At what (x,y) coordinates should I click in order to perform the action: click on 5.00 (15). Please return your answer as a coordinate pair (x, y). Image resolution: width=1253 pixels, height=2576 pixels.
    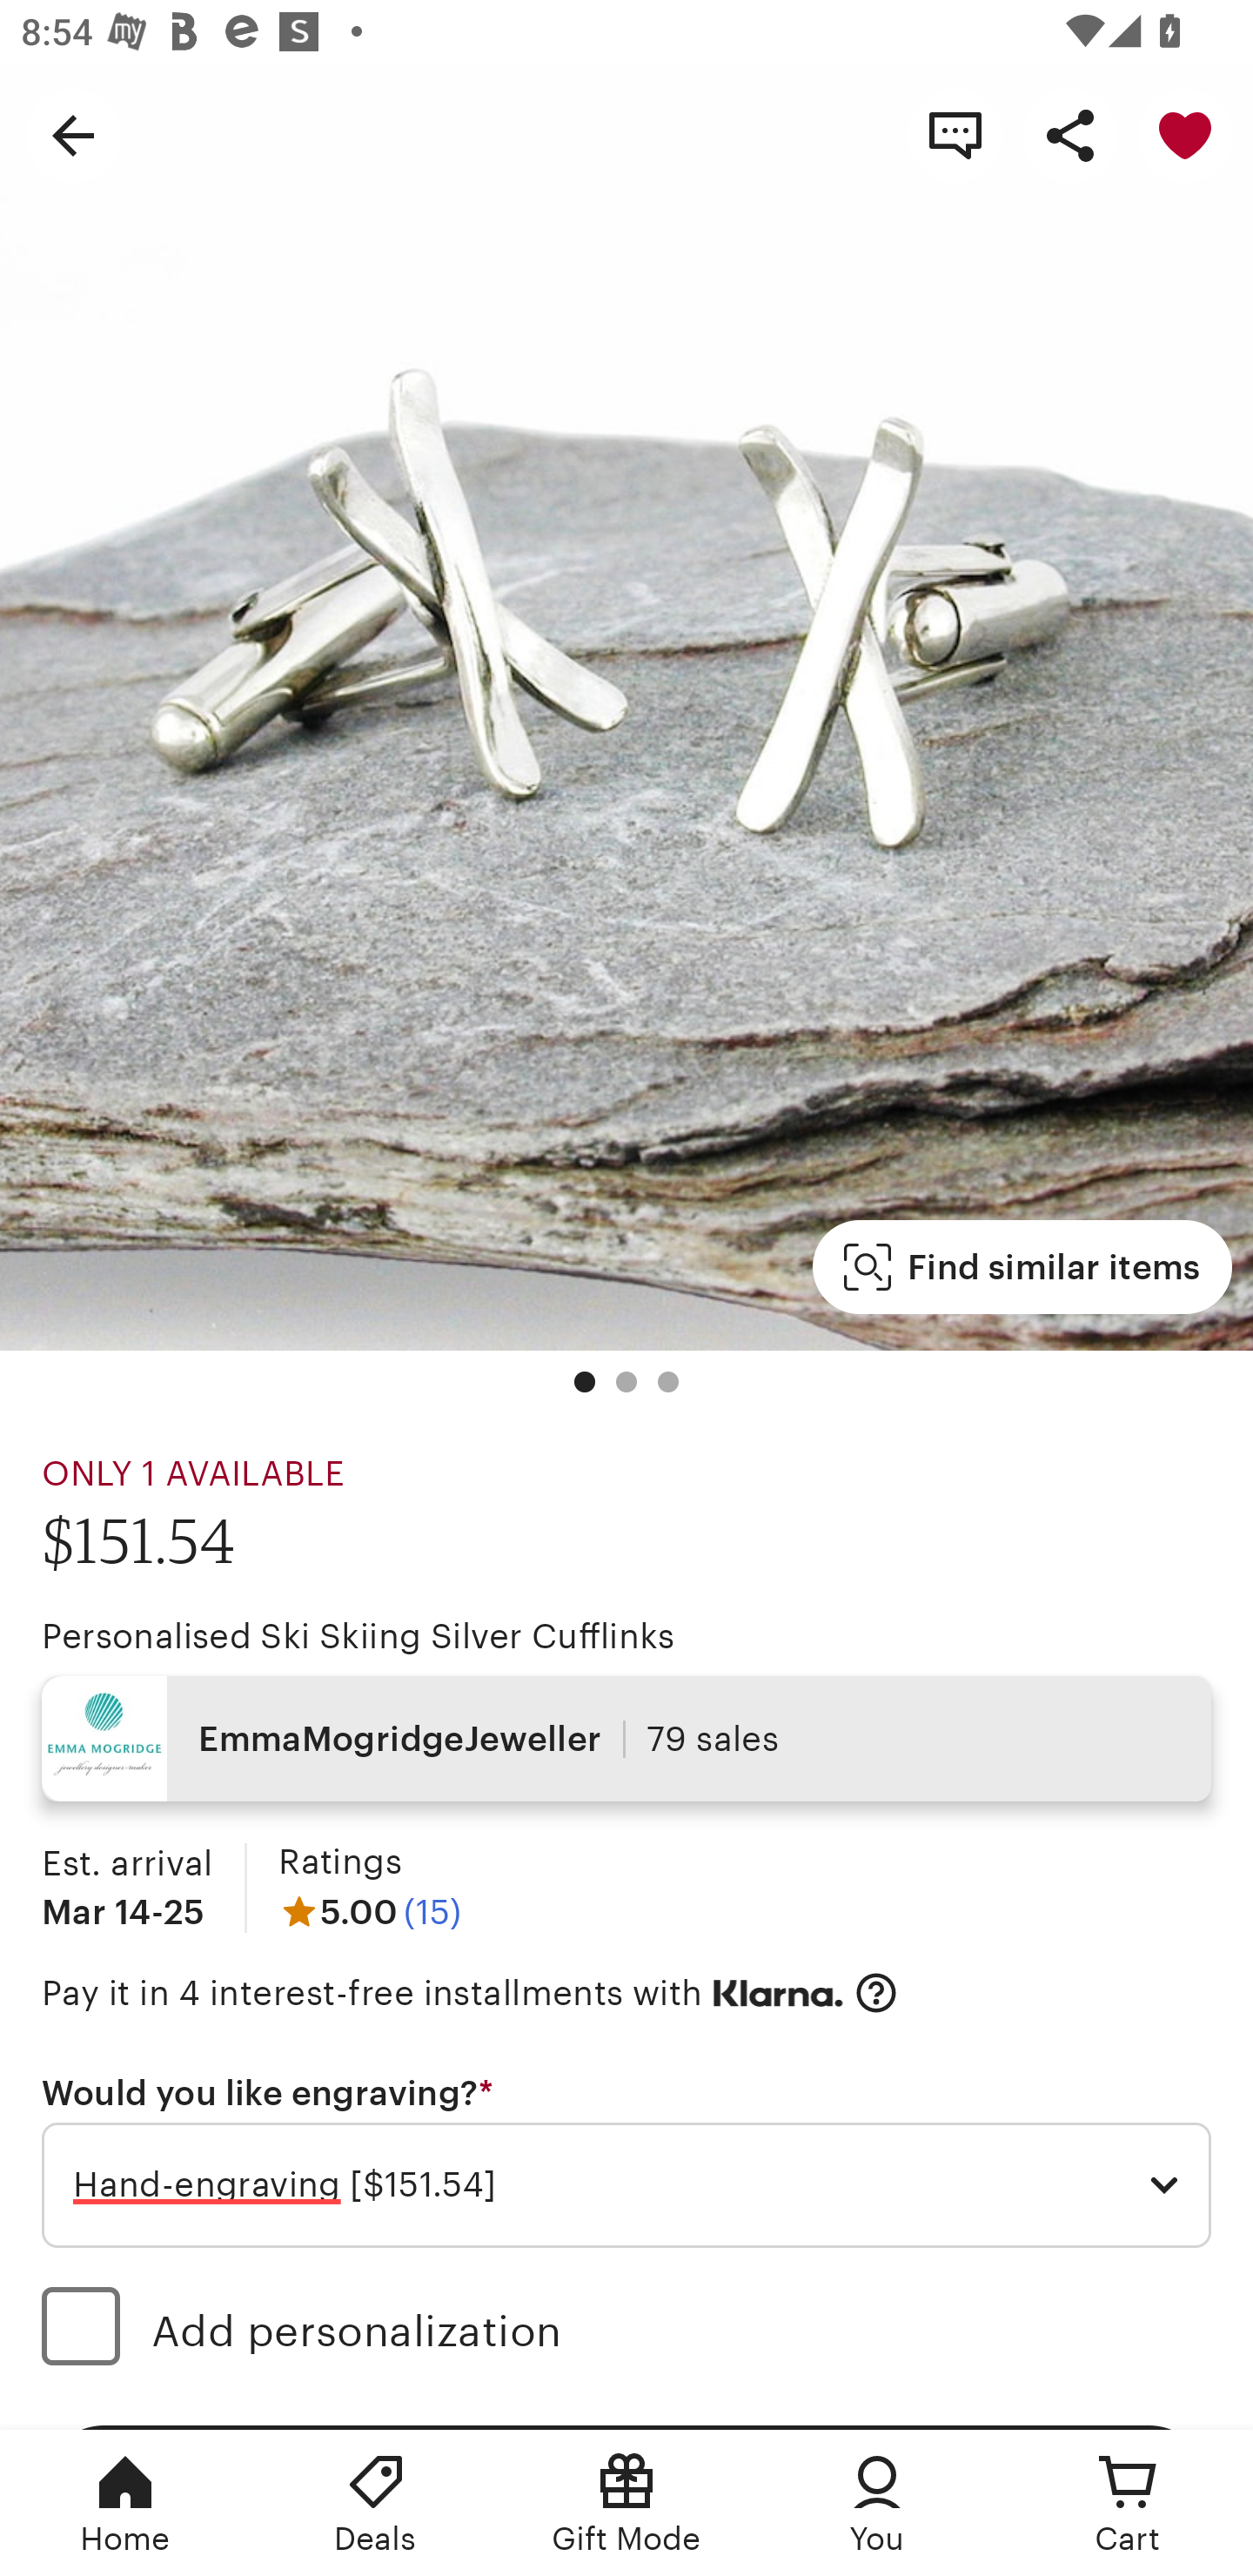
    Looking at the image, I should click on (370, 1911).